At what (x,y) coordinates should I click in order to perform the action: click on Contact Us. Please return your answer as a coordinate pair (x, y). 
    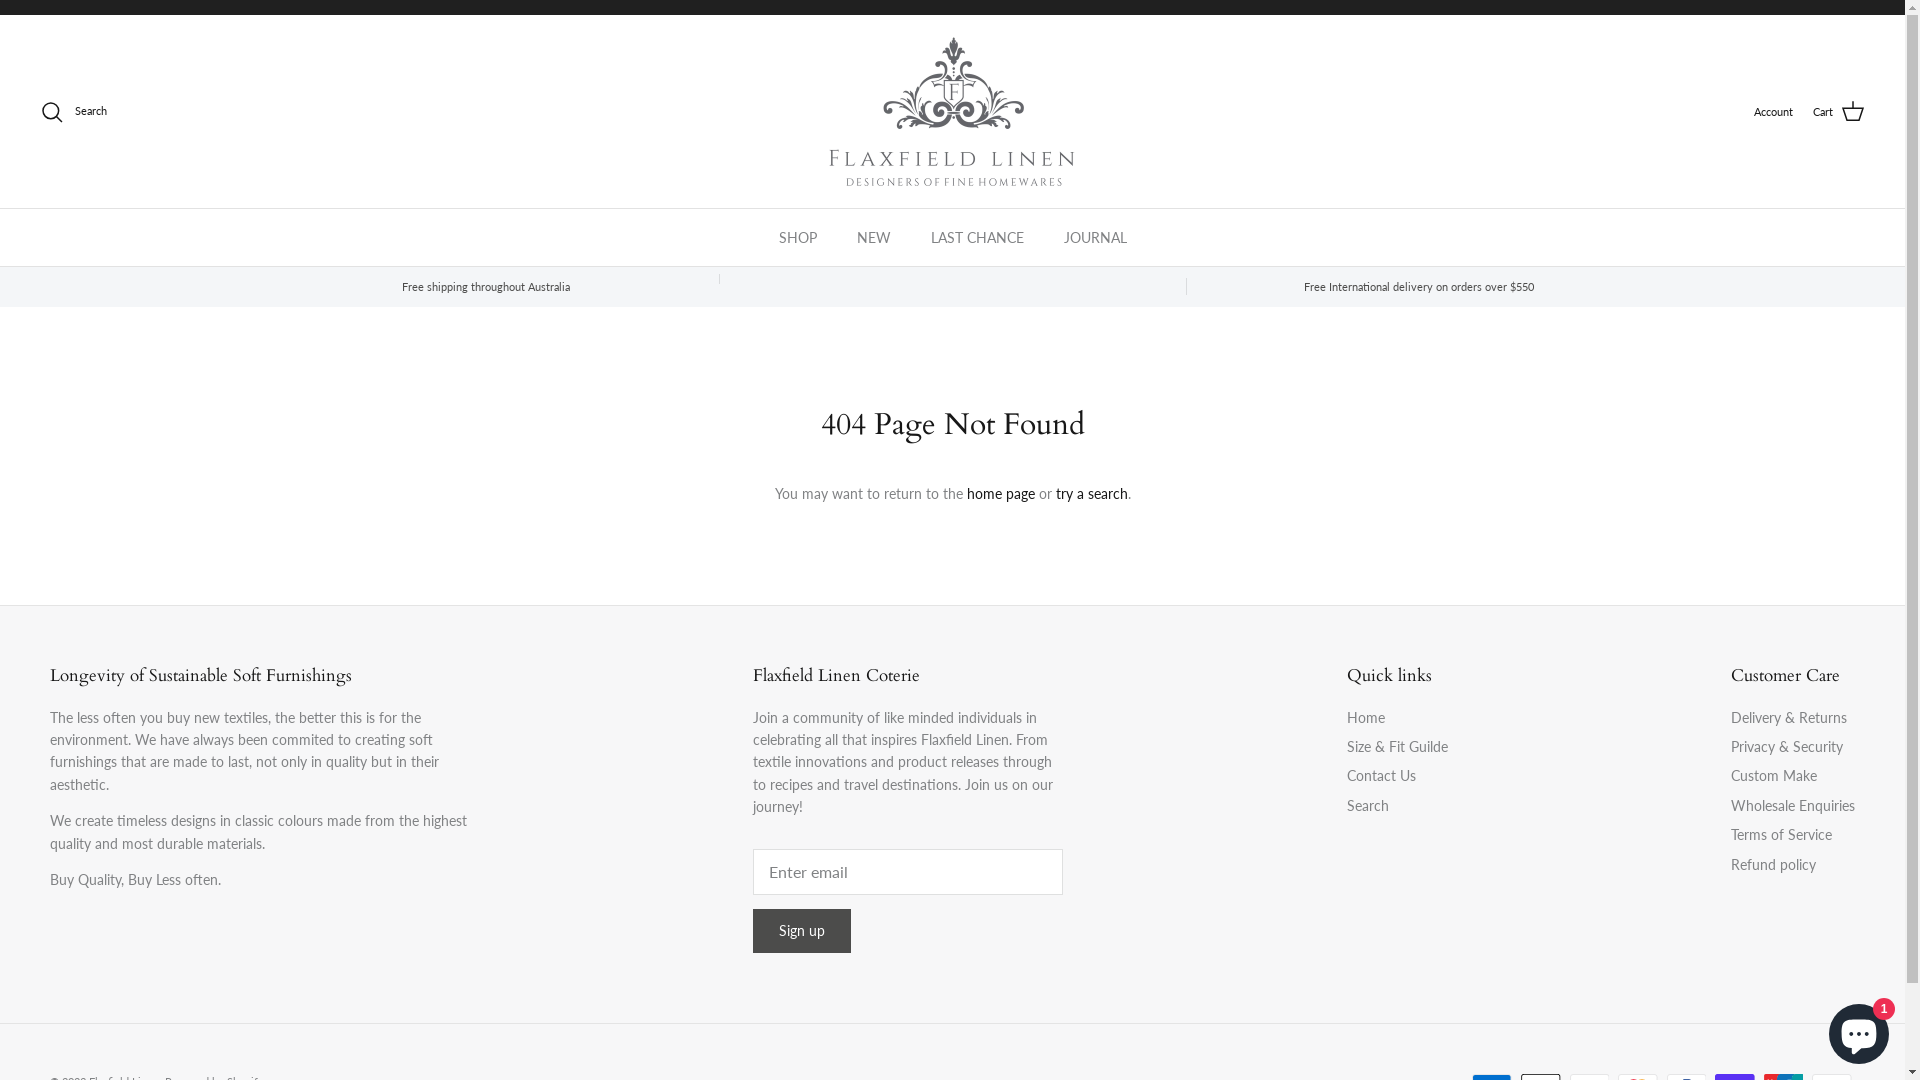
    Looking at the image, I should click on (1382, 776).